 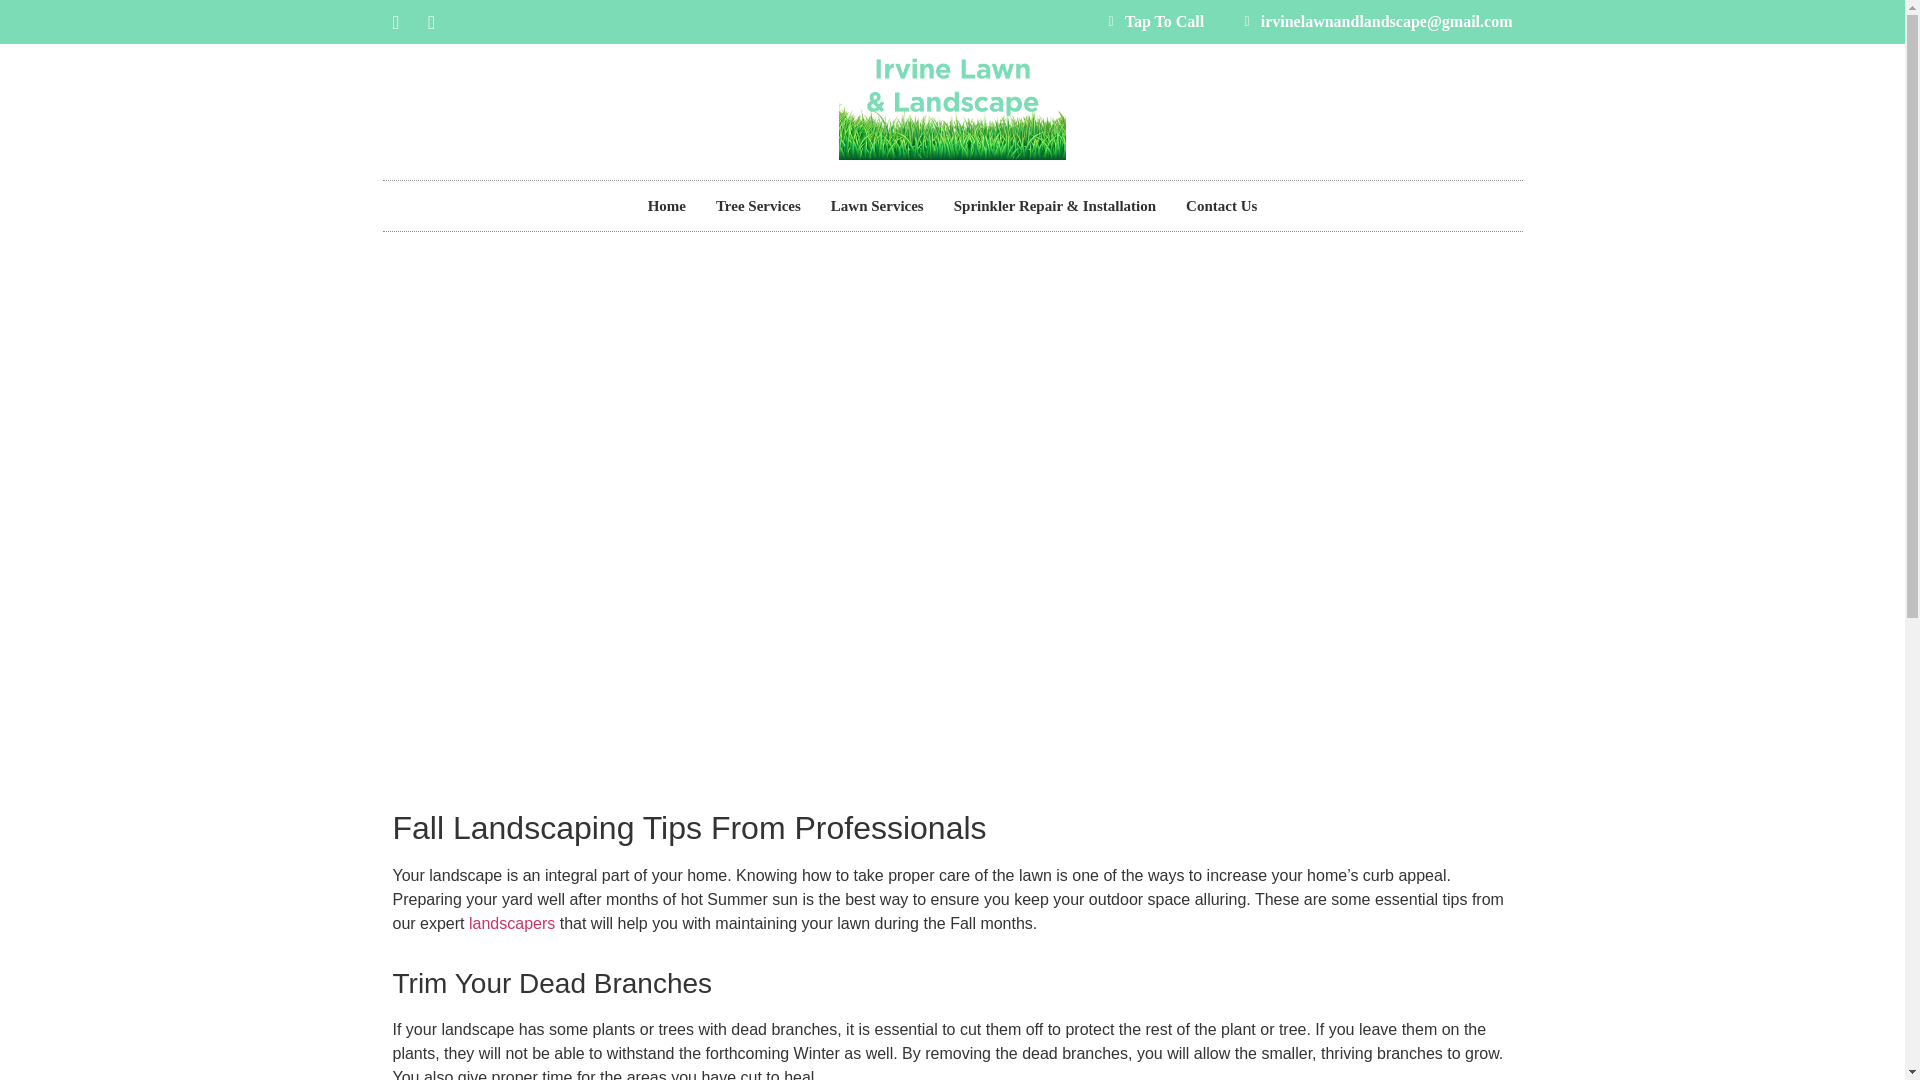 What do you see at coordinates (1221, 205) in the screenshot?
I see `Contact Us` at bounding box center [1221, 205].